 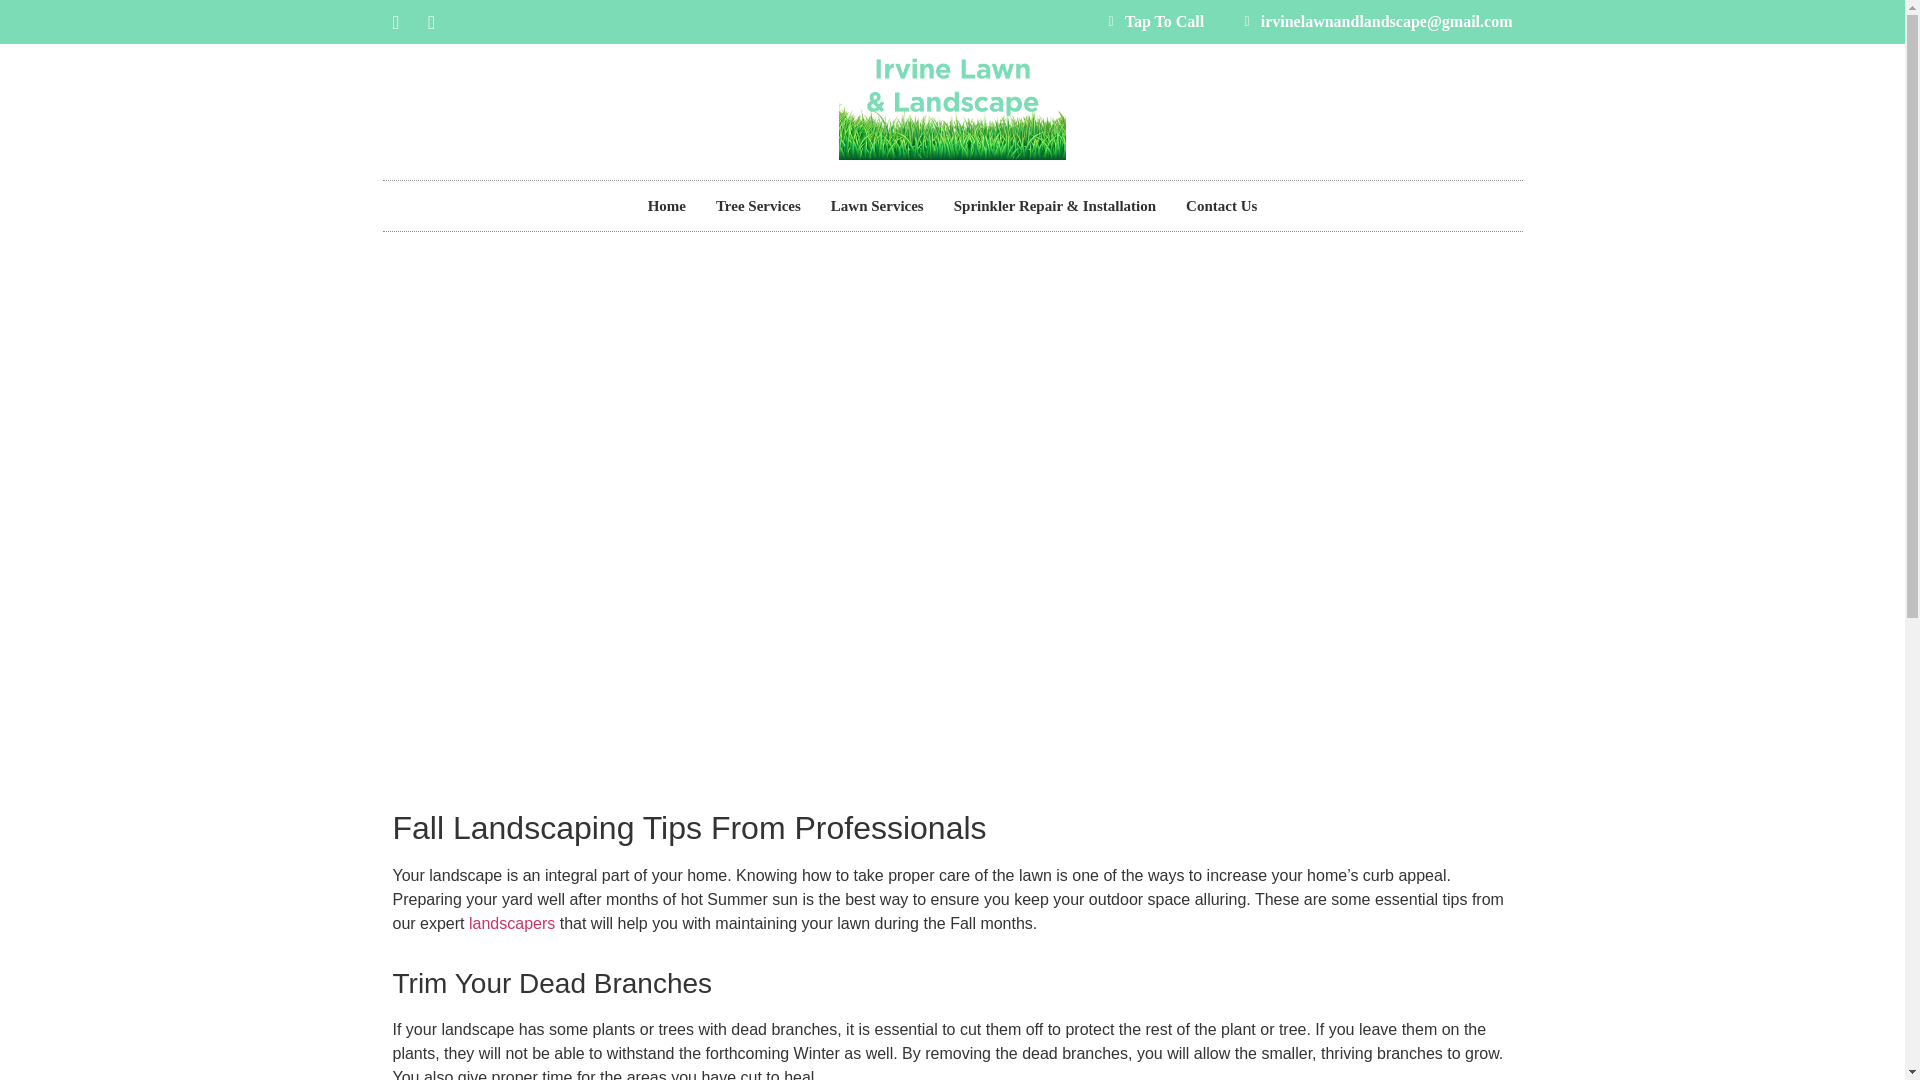 What do you see at coordinates (1221, 205) in the screenshot?
I see `Contact Us` at bounding box center [1221, 205].